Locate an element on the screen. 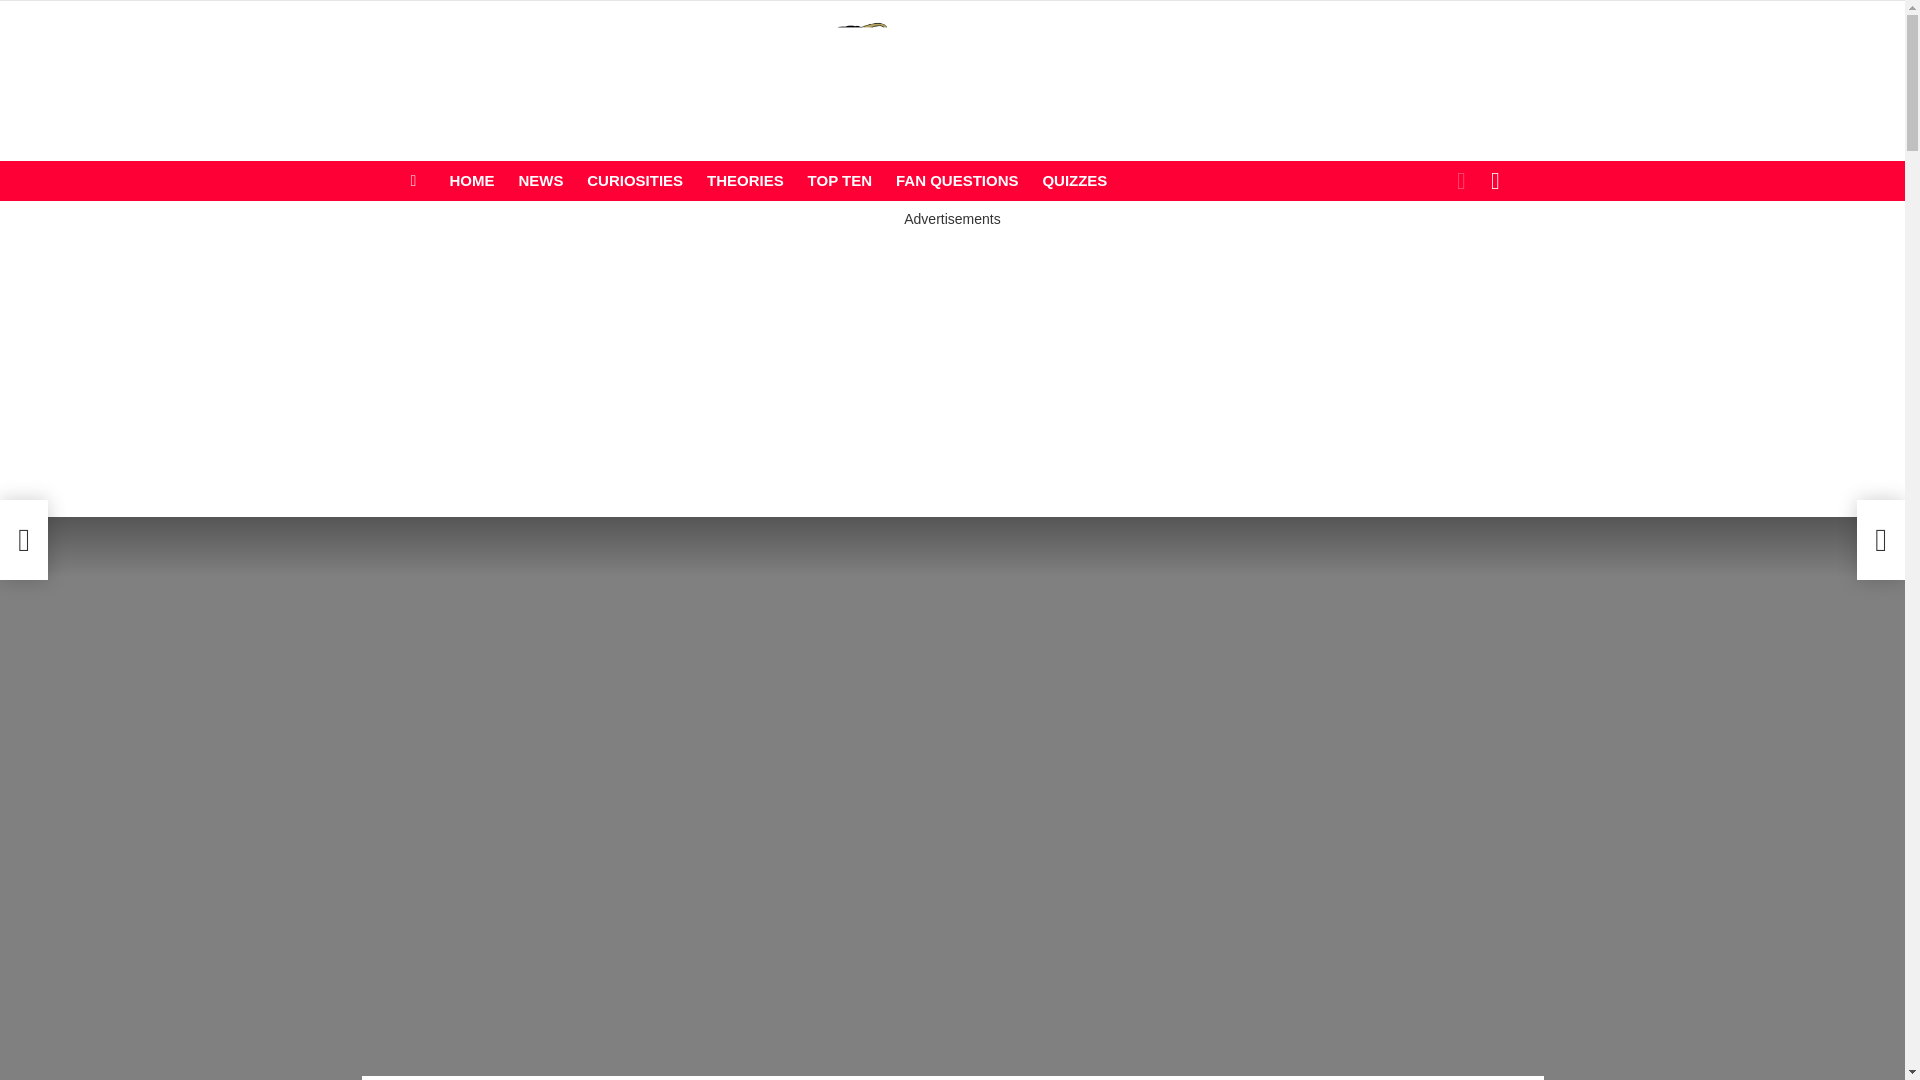 This screenshot has width=1920, height=1080. HOME is located at coordinates (472, 180).